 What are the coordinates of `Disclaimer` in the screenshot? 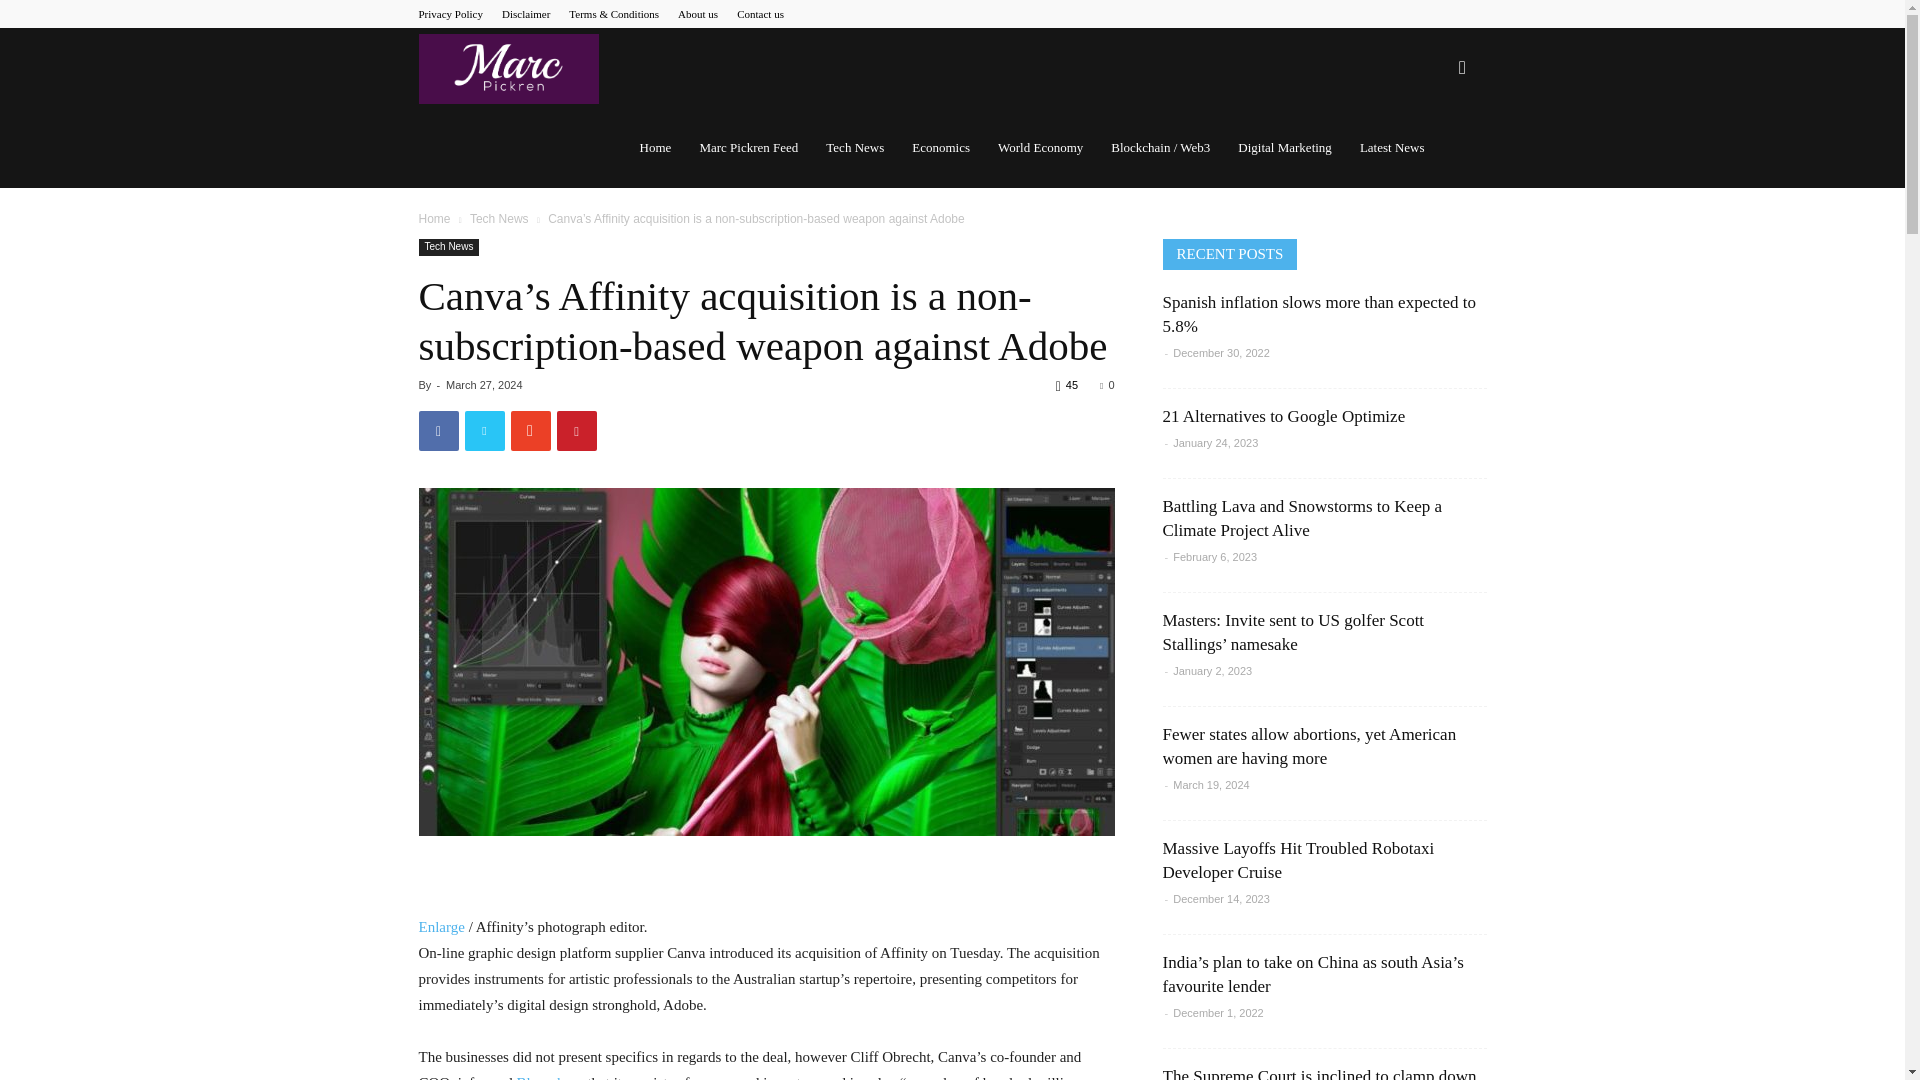 It's located at (525, 14).